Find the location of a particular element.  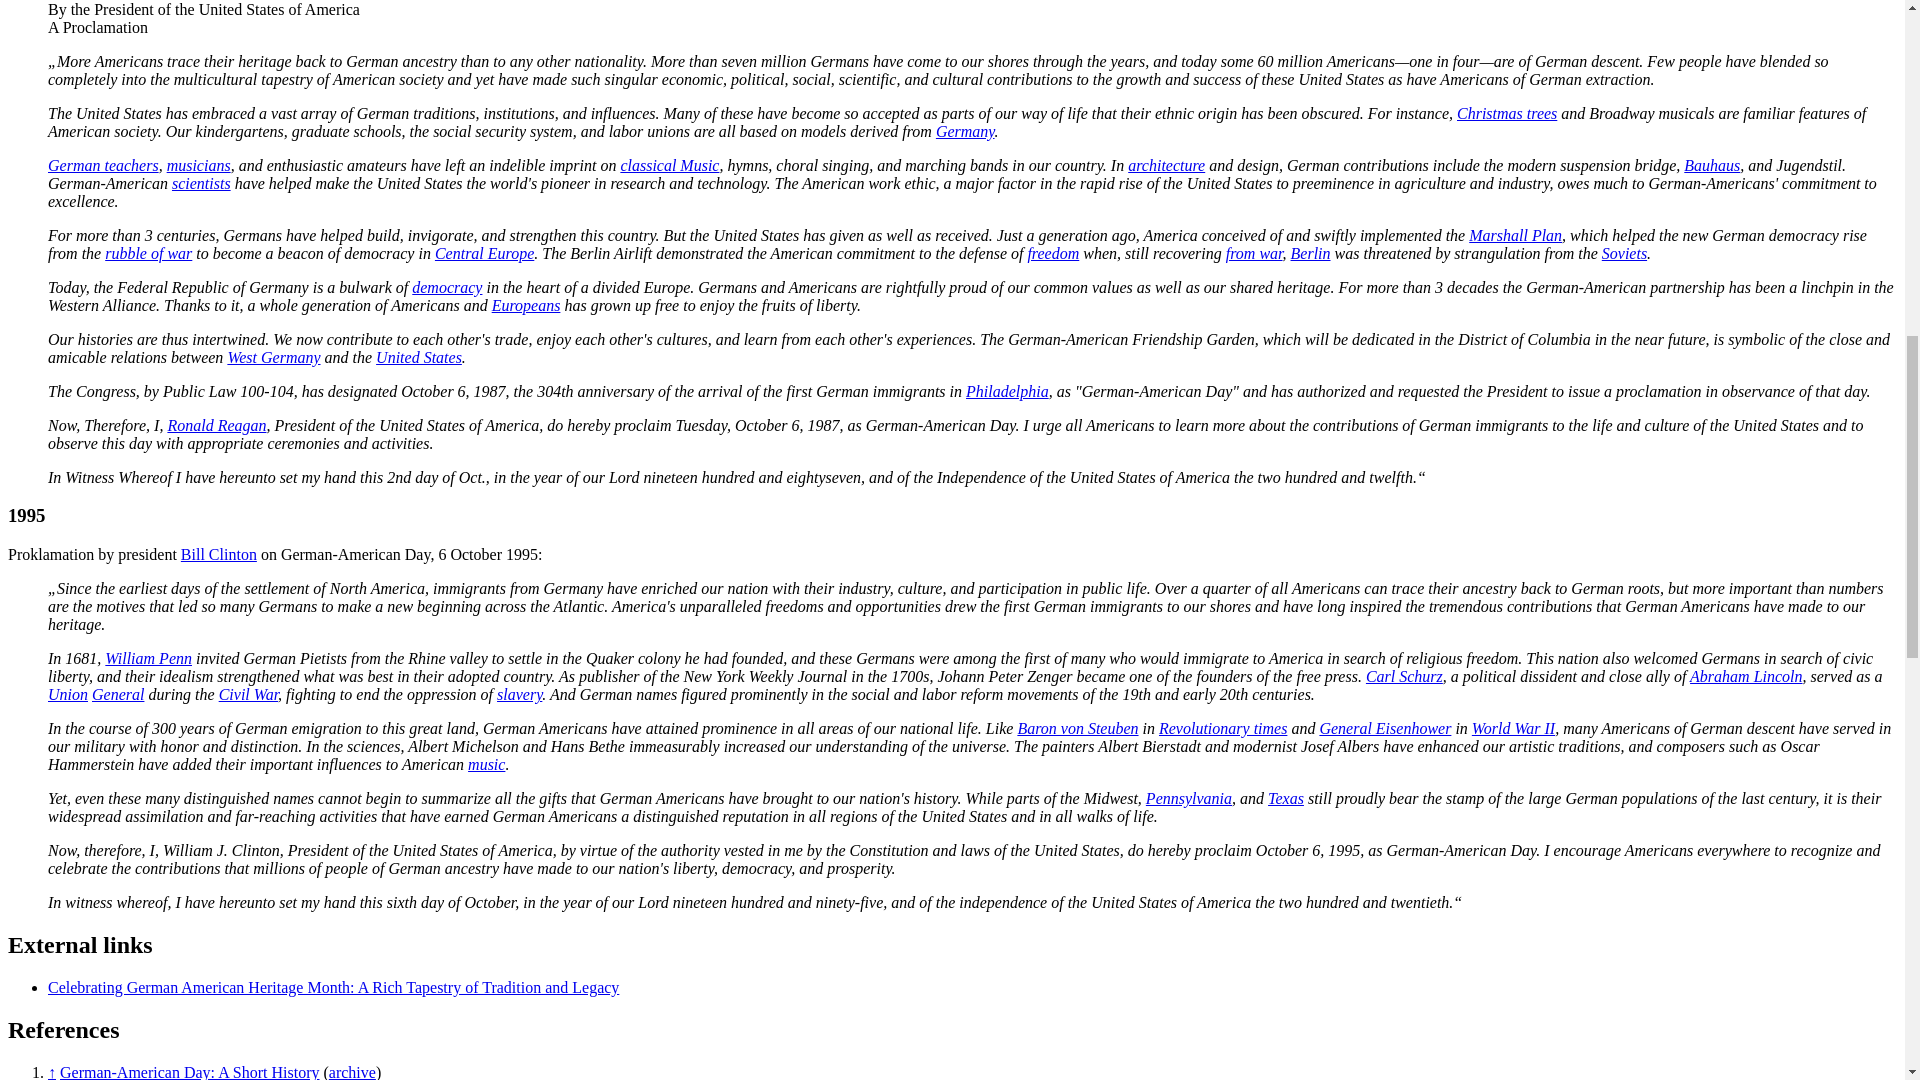

classical Music is located at coordinates (669, 164).